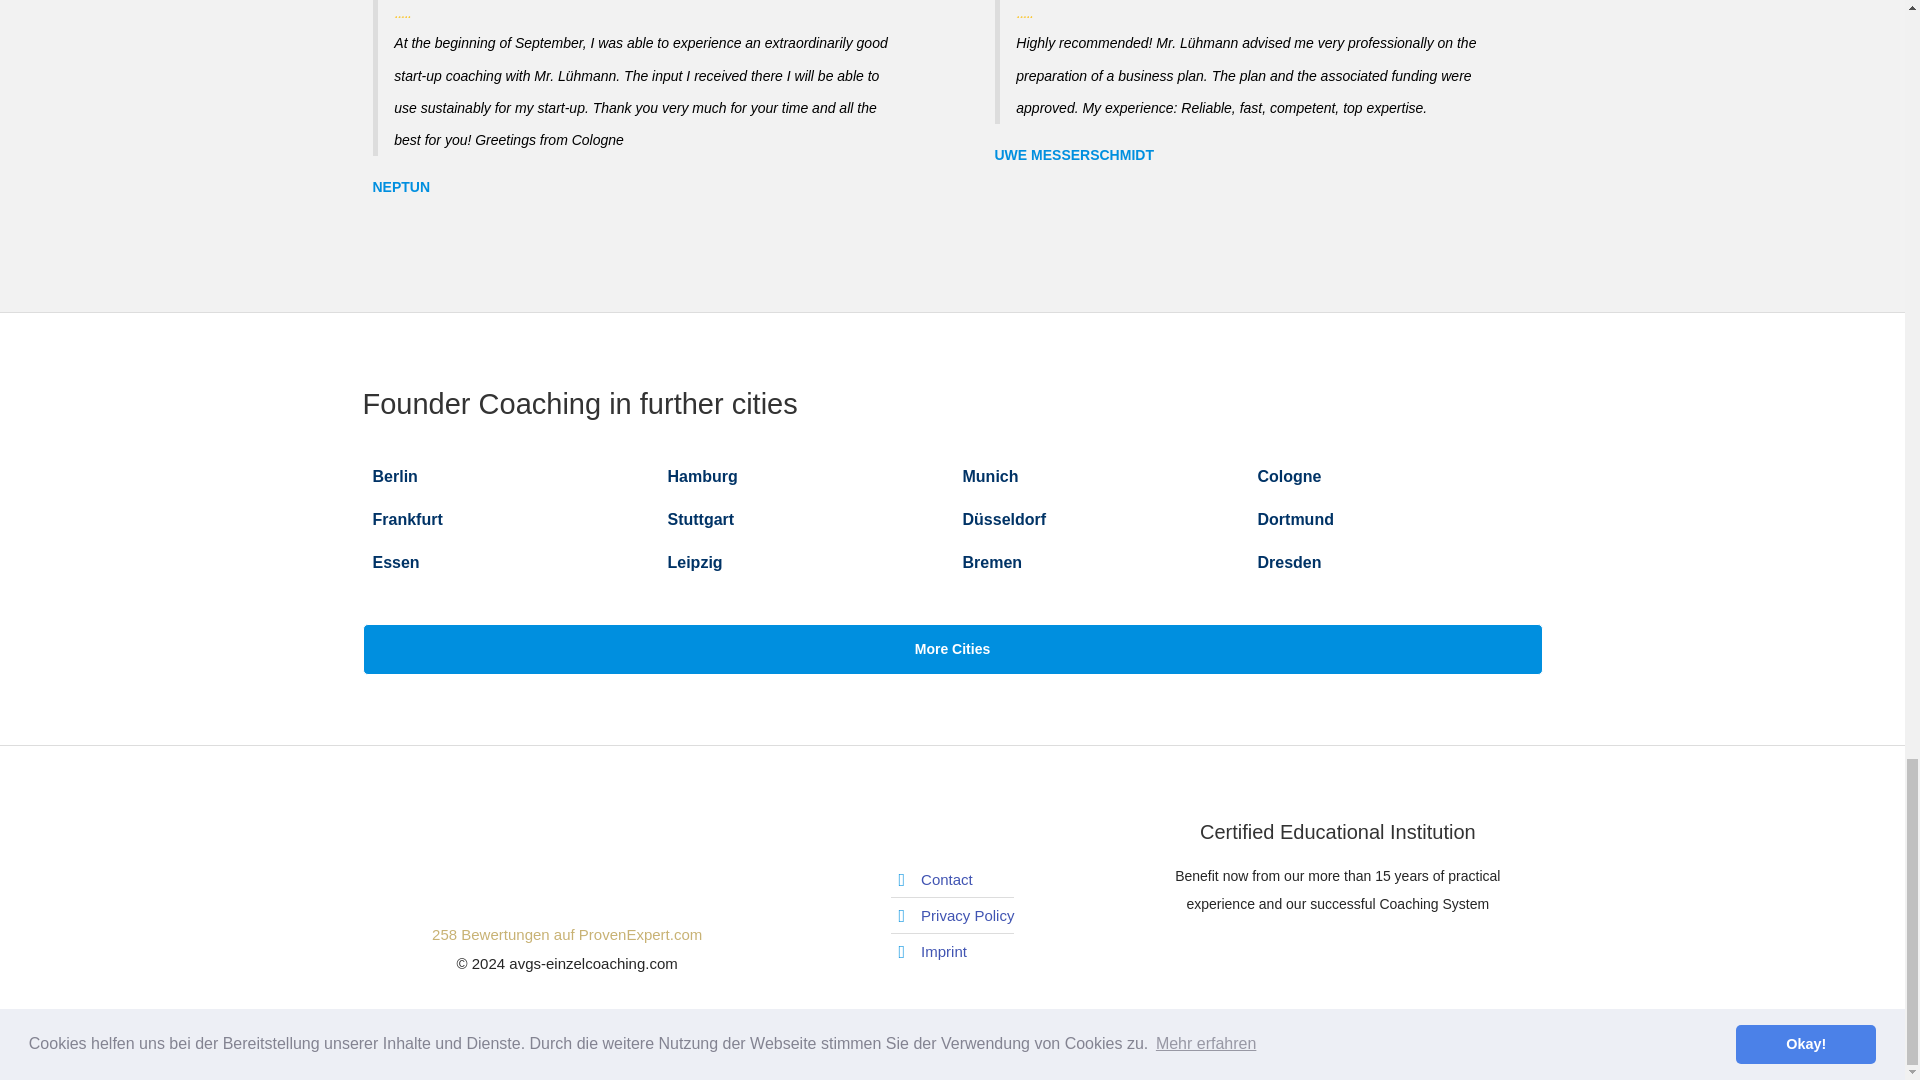 This screenshot has width=1920, height=1080. Describe the element at coordinates (991, 562) in the screenshot. I see `Bremen` at that location.